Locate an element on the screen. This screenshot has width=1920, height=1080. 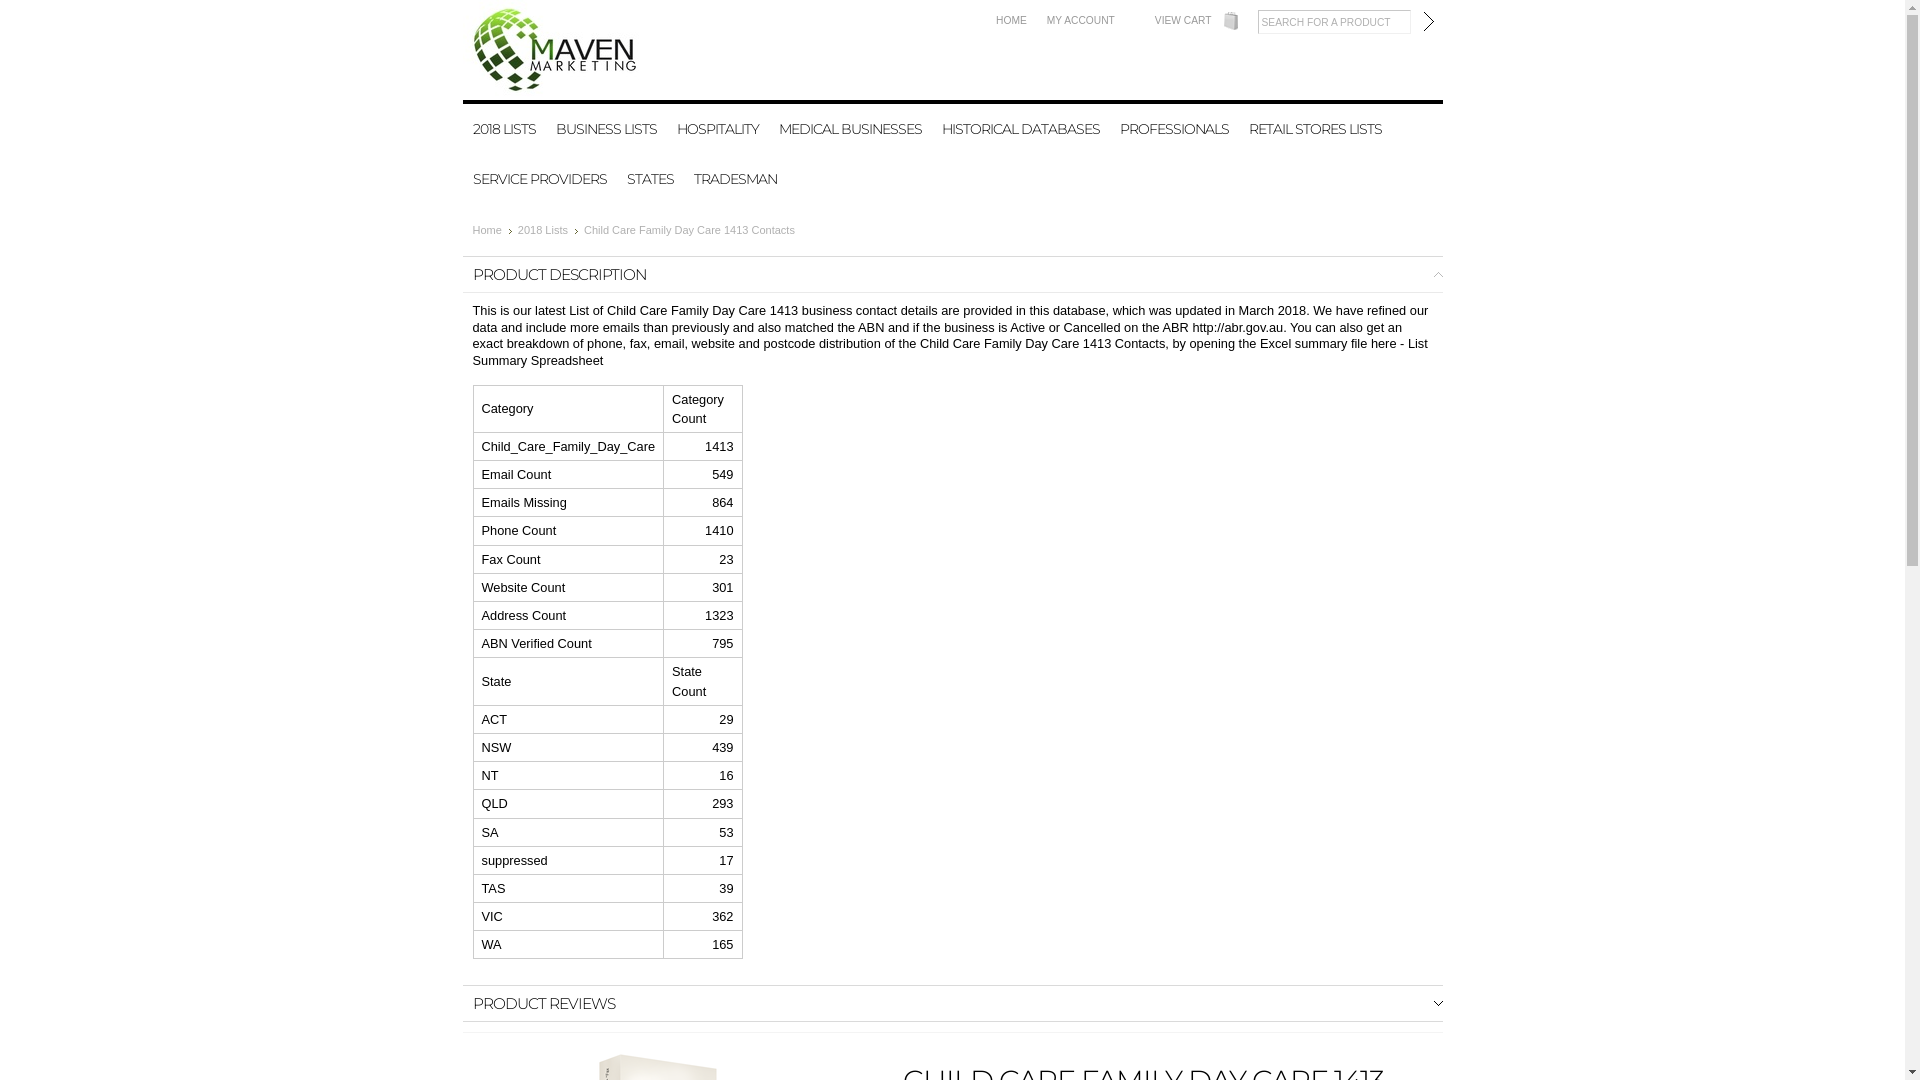
MEDICAL BUSINESSES is located at coordinates (850, 129).